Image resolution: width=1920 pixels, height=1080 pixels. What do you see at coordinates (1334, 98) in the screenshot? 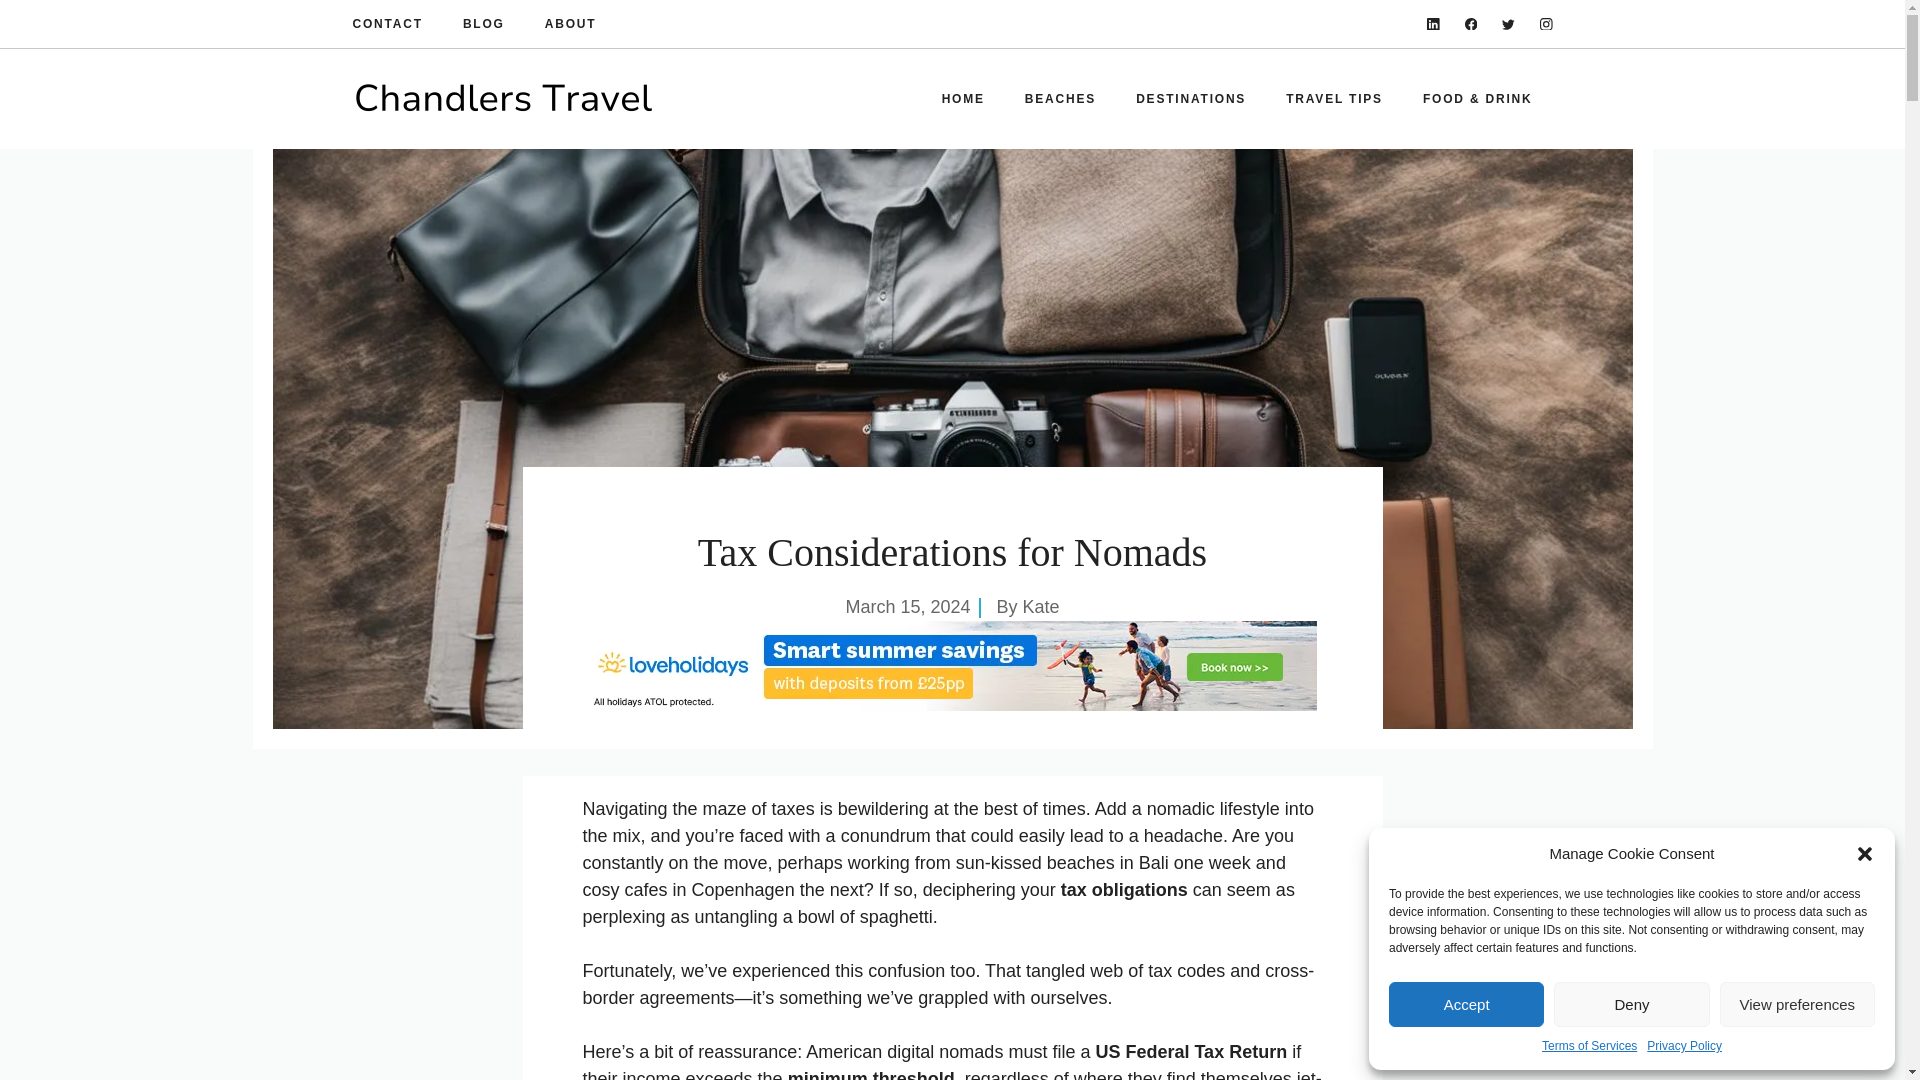
I see `TRAVEL TIPS` at bounding box center [1334, 98].